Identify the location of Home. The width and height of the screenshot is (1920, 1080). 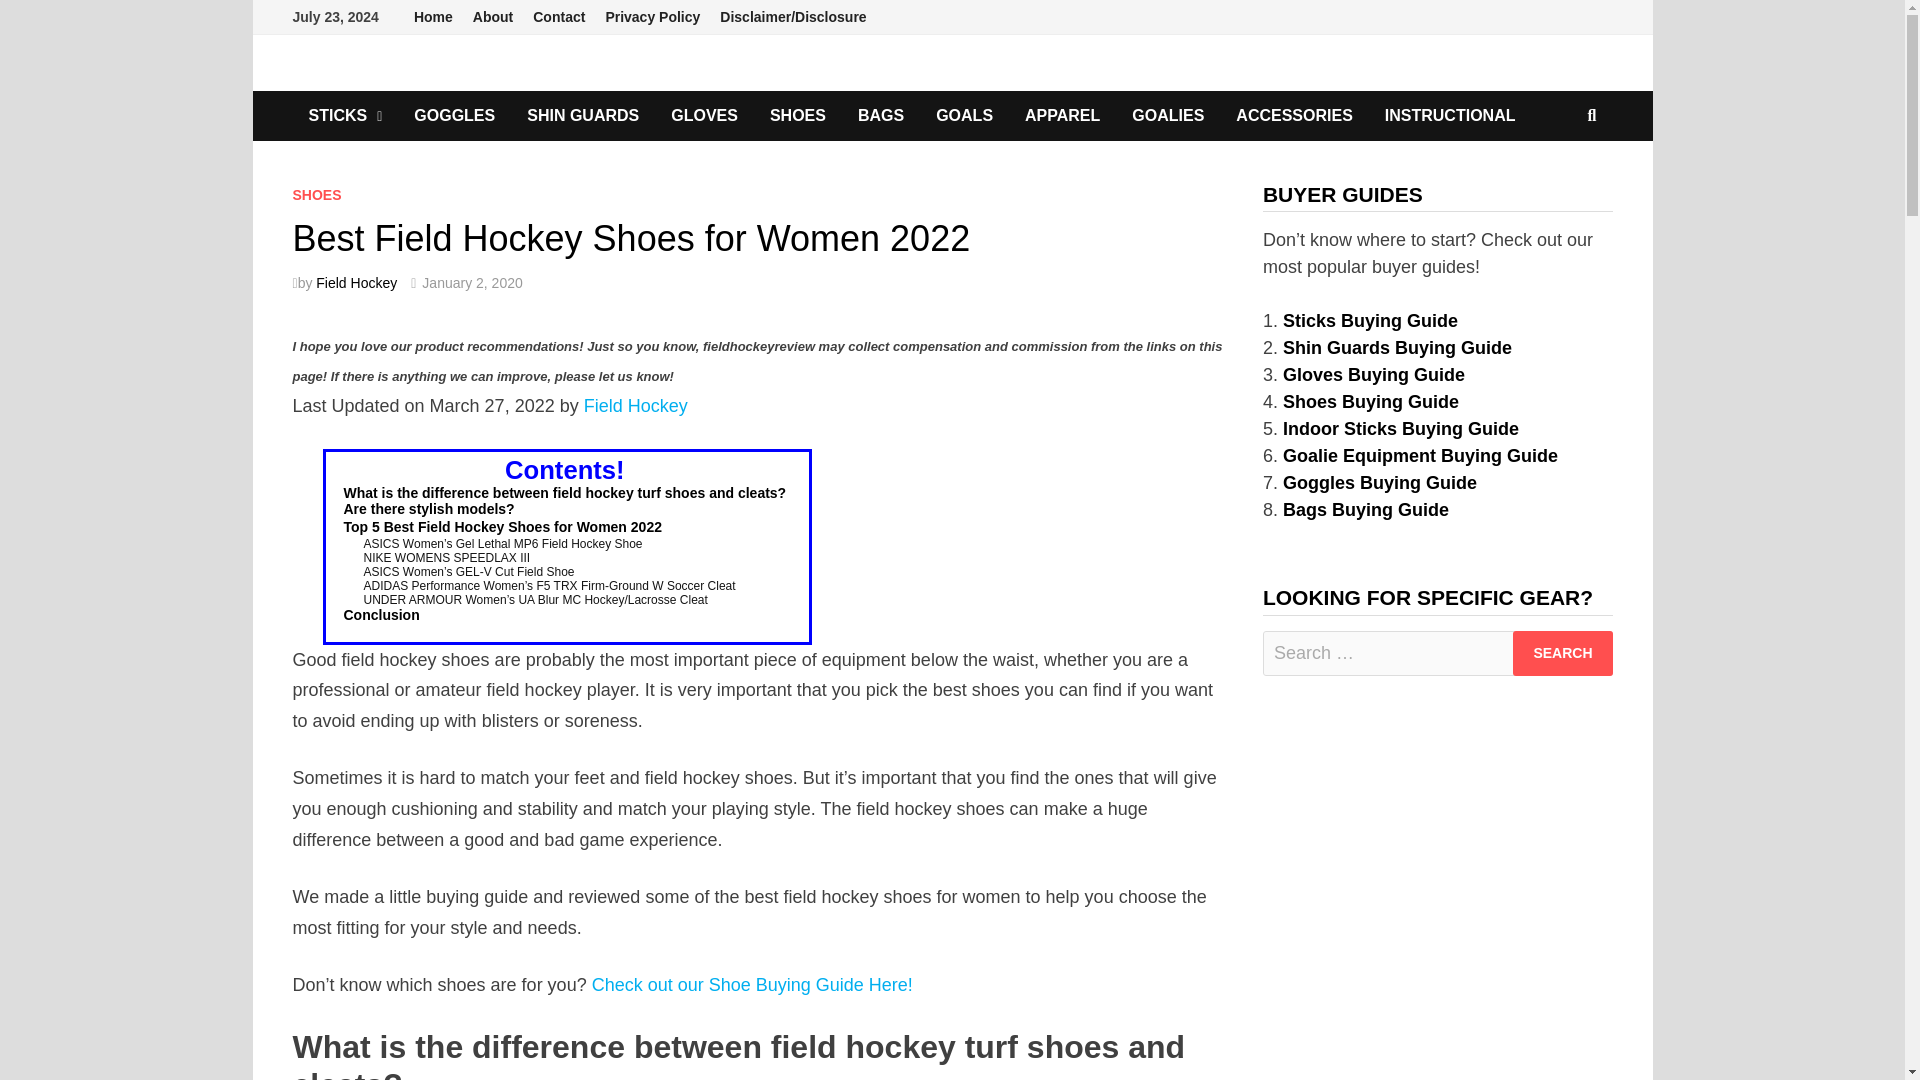
(432, 17).